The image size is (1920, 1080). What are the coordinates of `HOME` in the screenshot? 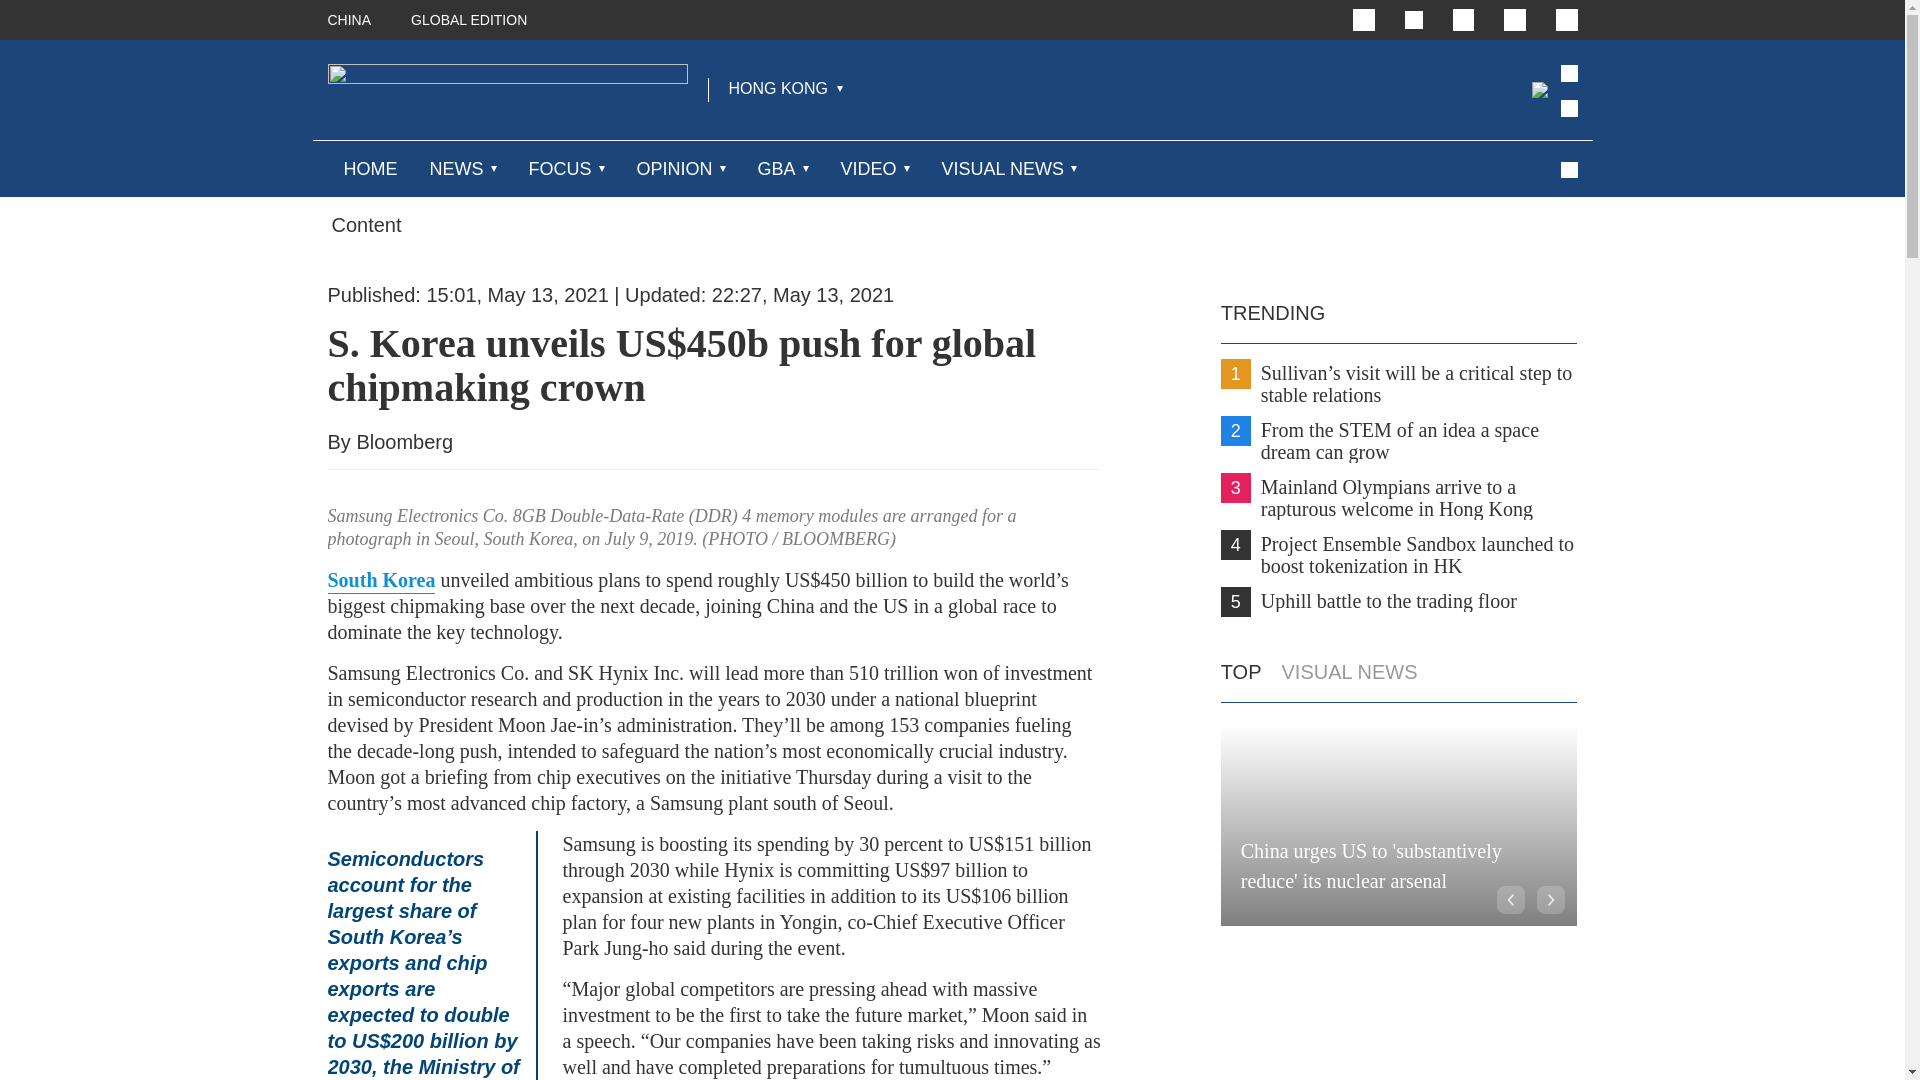 It's located at (370, 168).